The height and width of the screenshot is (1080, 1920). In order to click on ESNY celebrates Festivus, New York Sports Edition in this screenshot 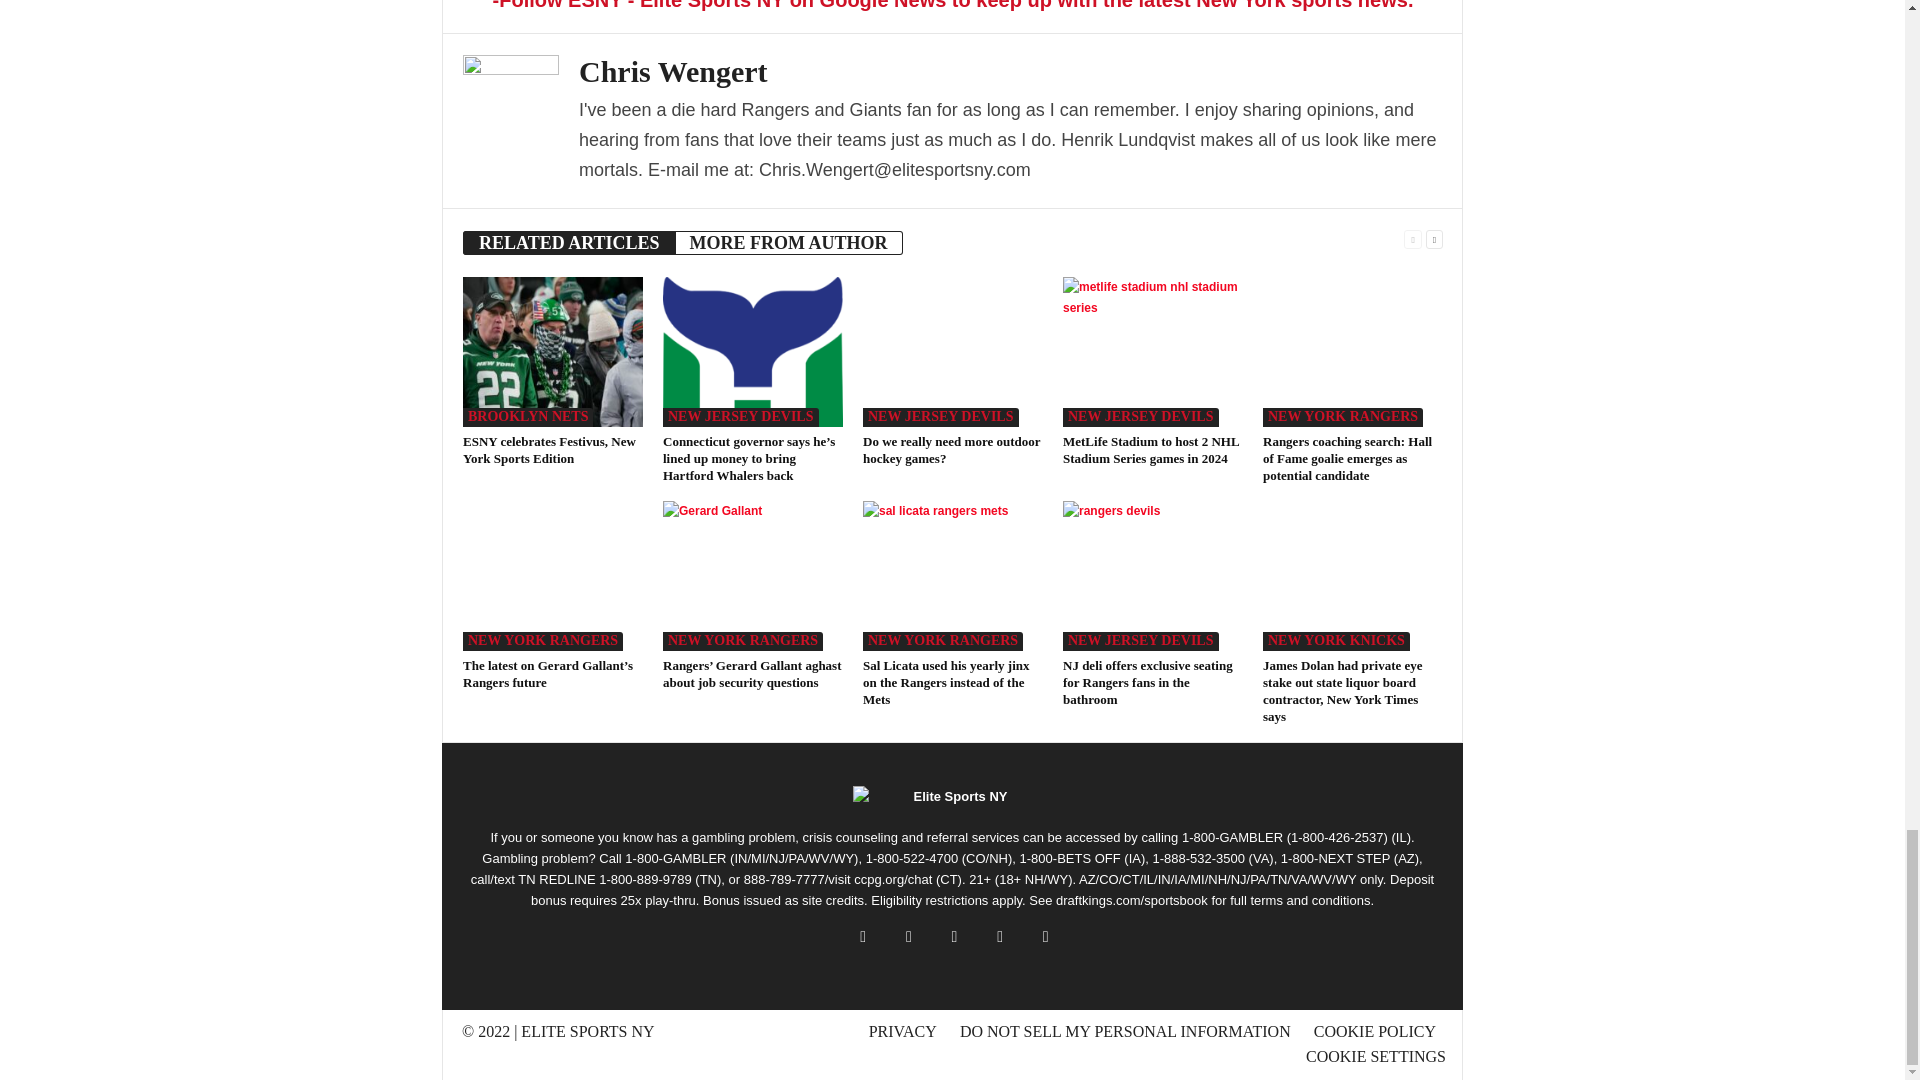, I will do `click(548, 450)`.